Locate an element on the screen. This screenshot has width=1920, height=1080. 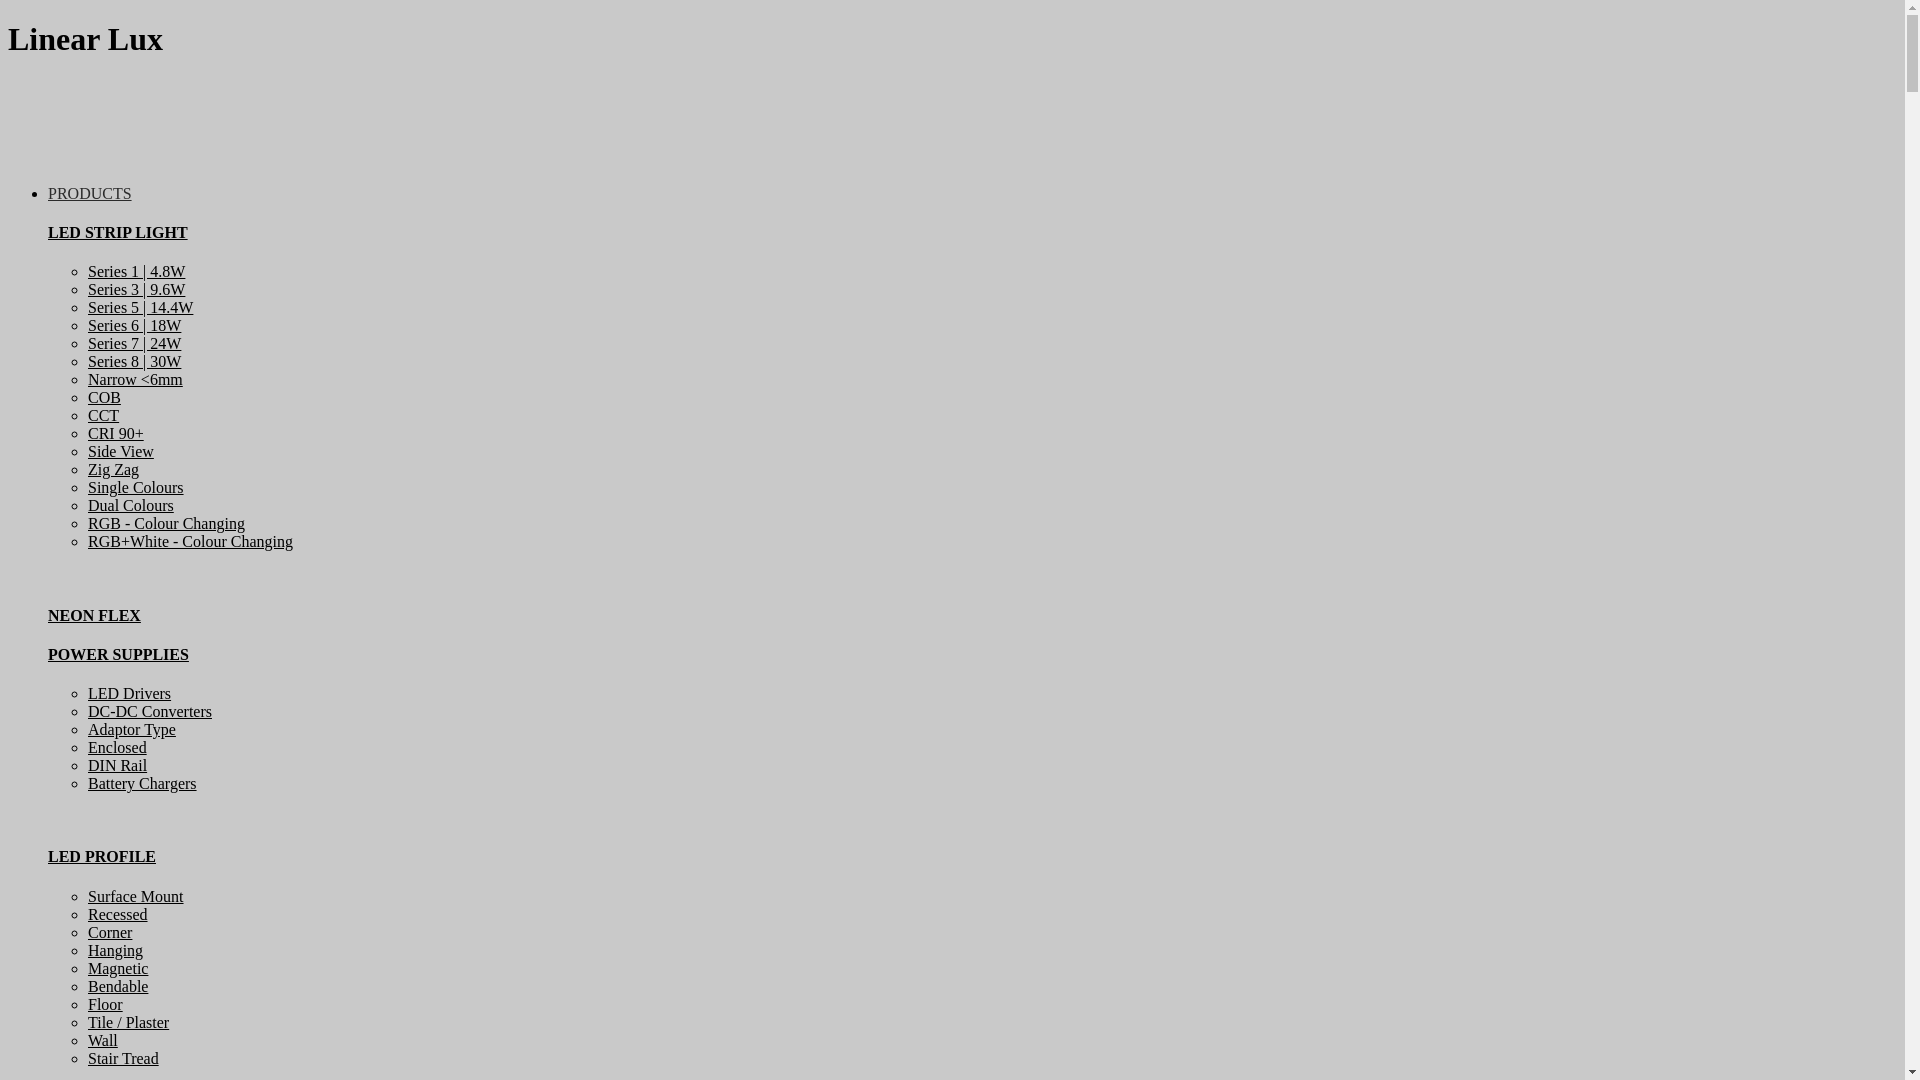
Series 7 | 24W is located at coordinates (134, 344).